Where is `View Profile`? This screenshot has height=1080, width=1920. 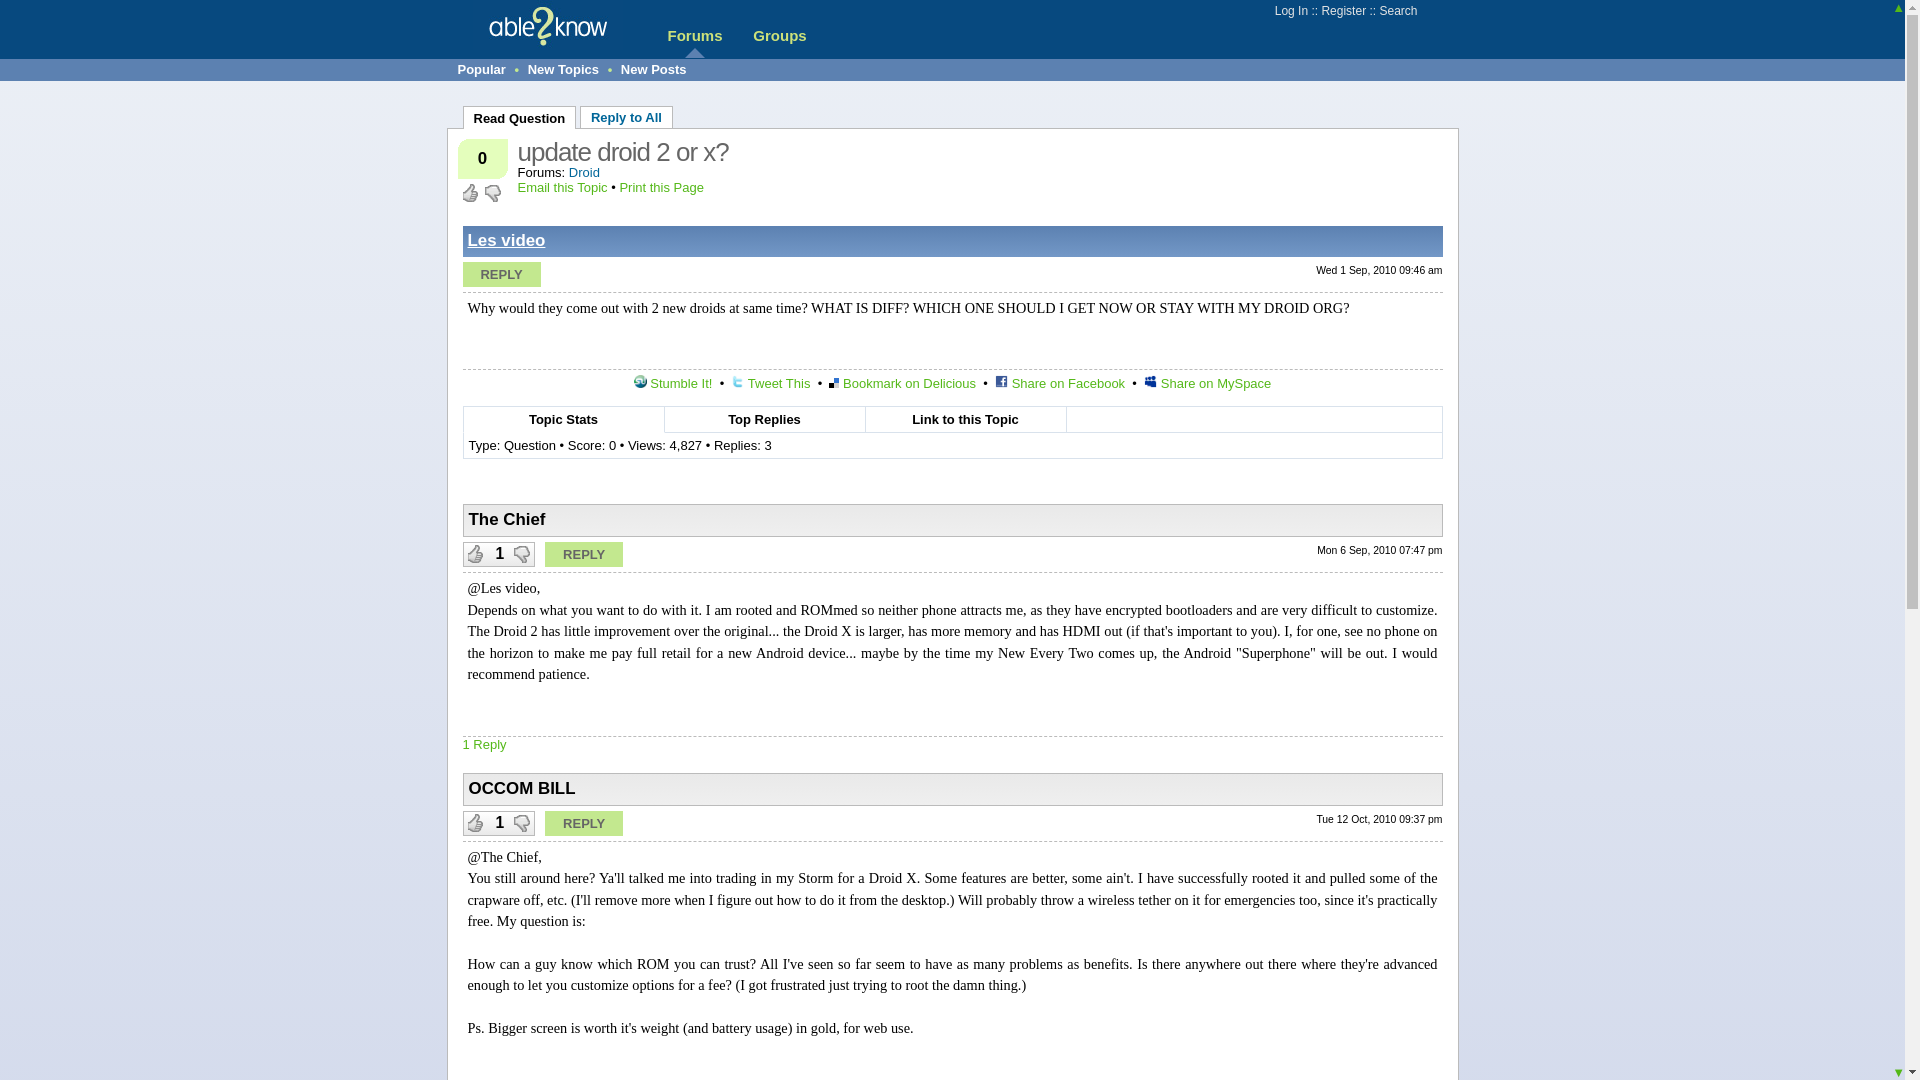 View Profile is located at coordinates (506, 240).